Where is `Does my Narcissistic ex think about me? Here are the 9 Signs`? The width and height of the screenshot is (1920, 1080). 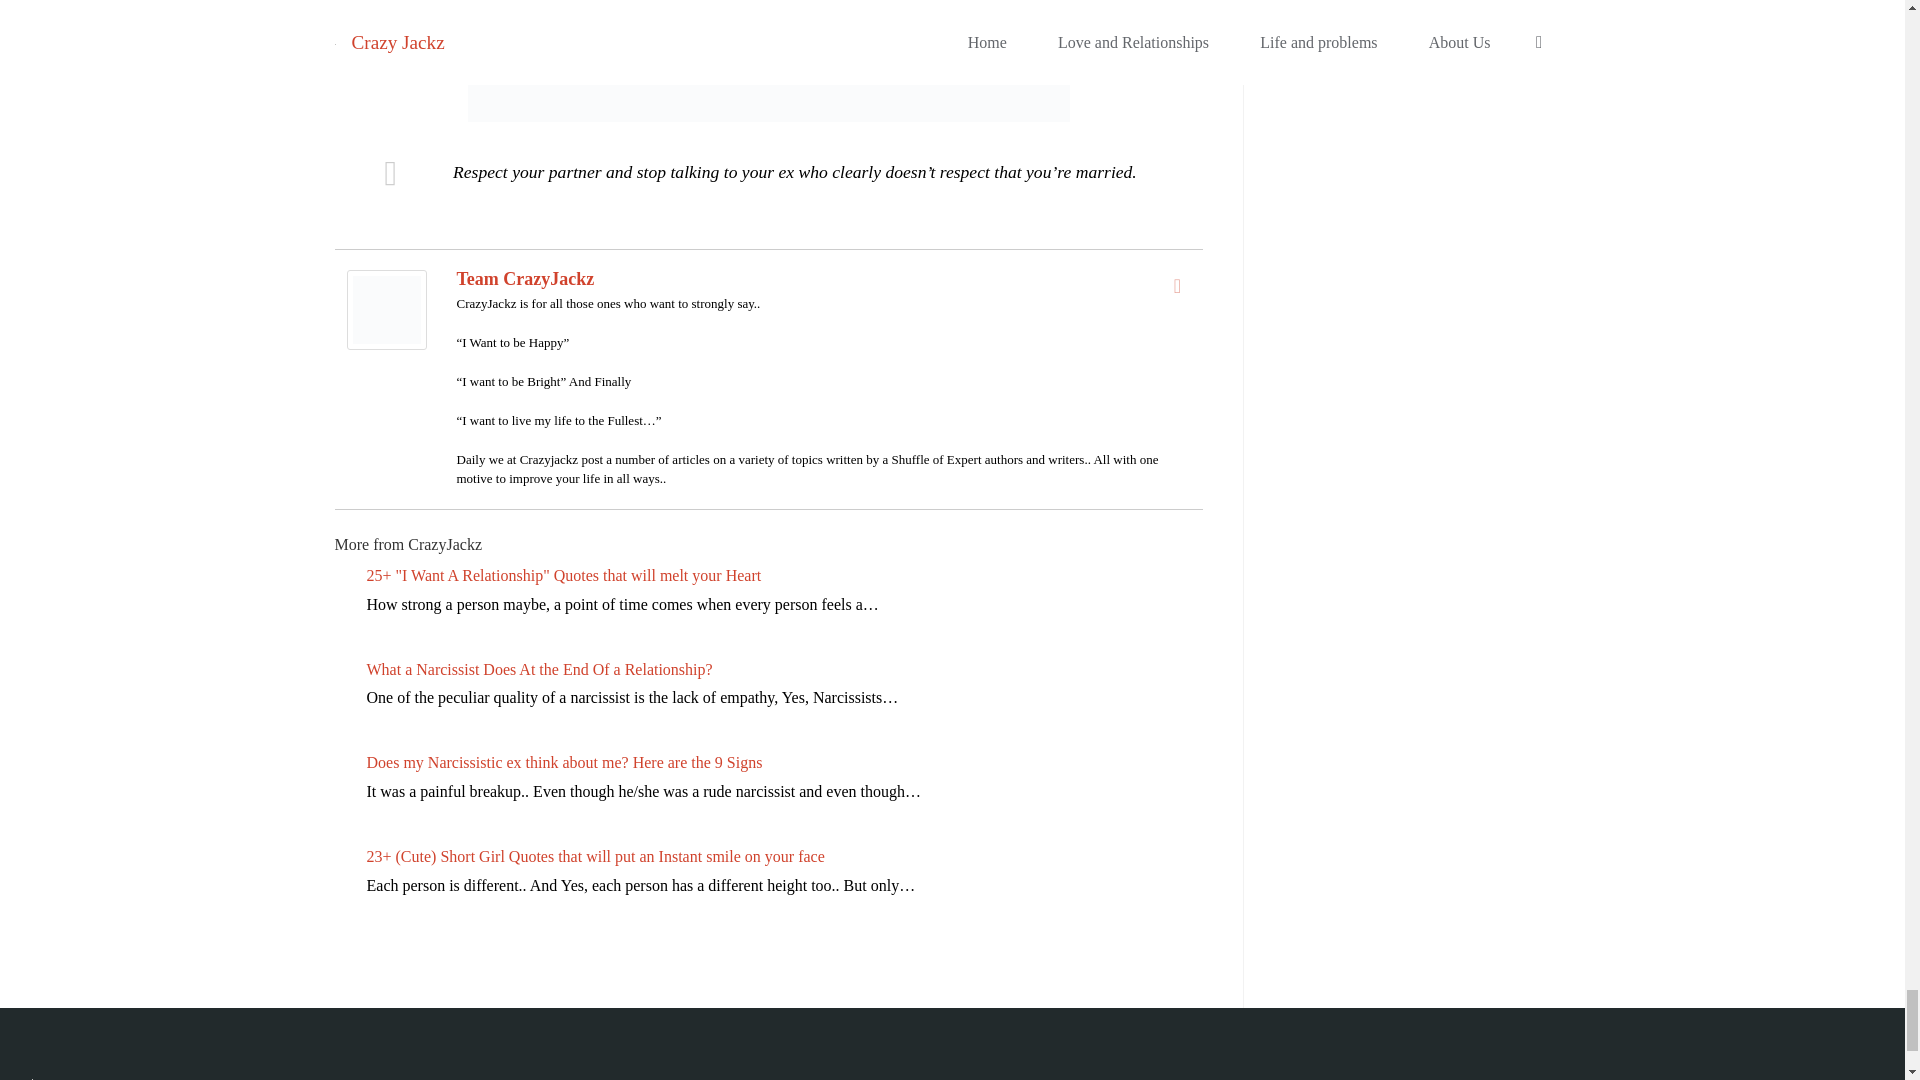
Does my Narcissistic ex think about me? Here are the 9 Signs is located at coordinates (564, 762).